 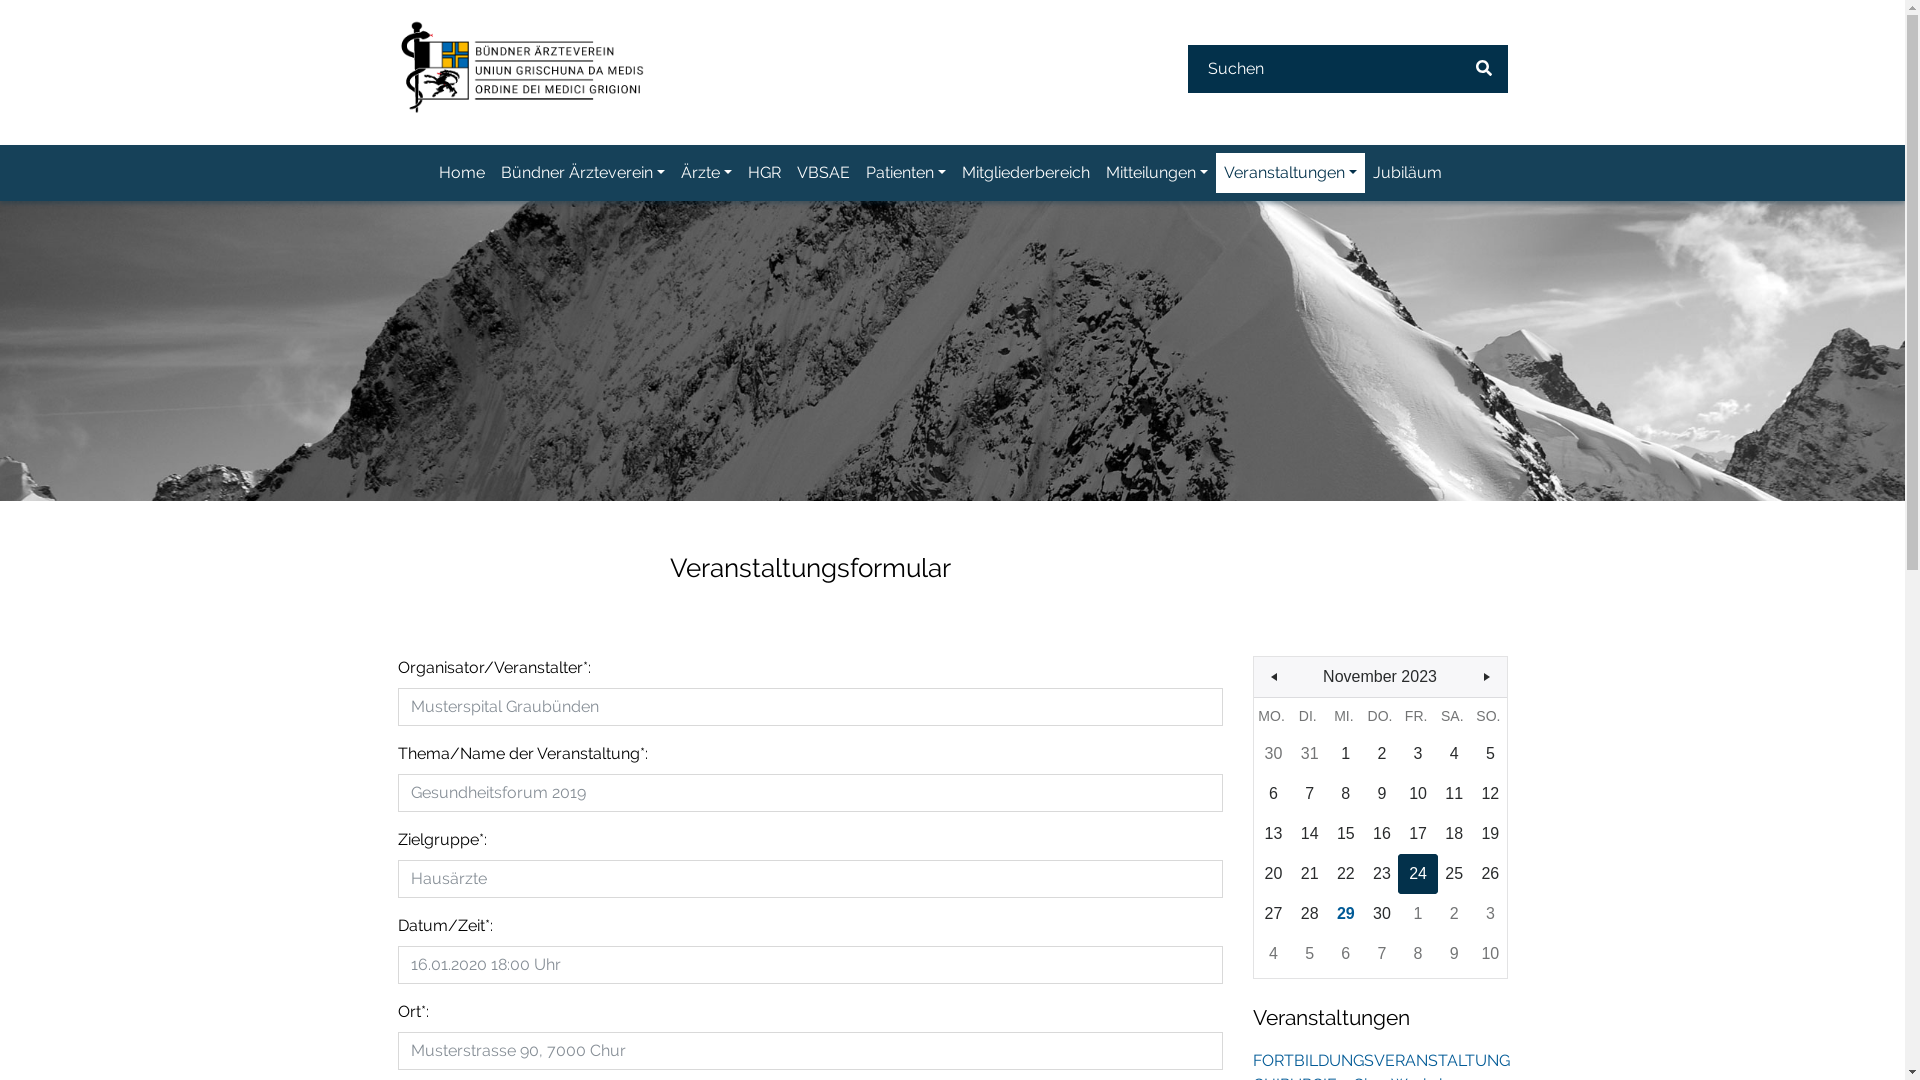 What do you see at coordinates (1310, 874) in the screenshot?
I see `21` at bounding box center [1310, 874].